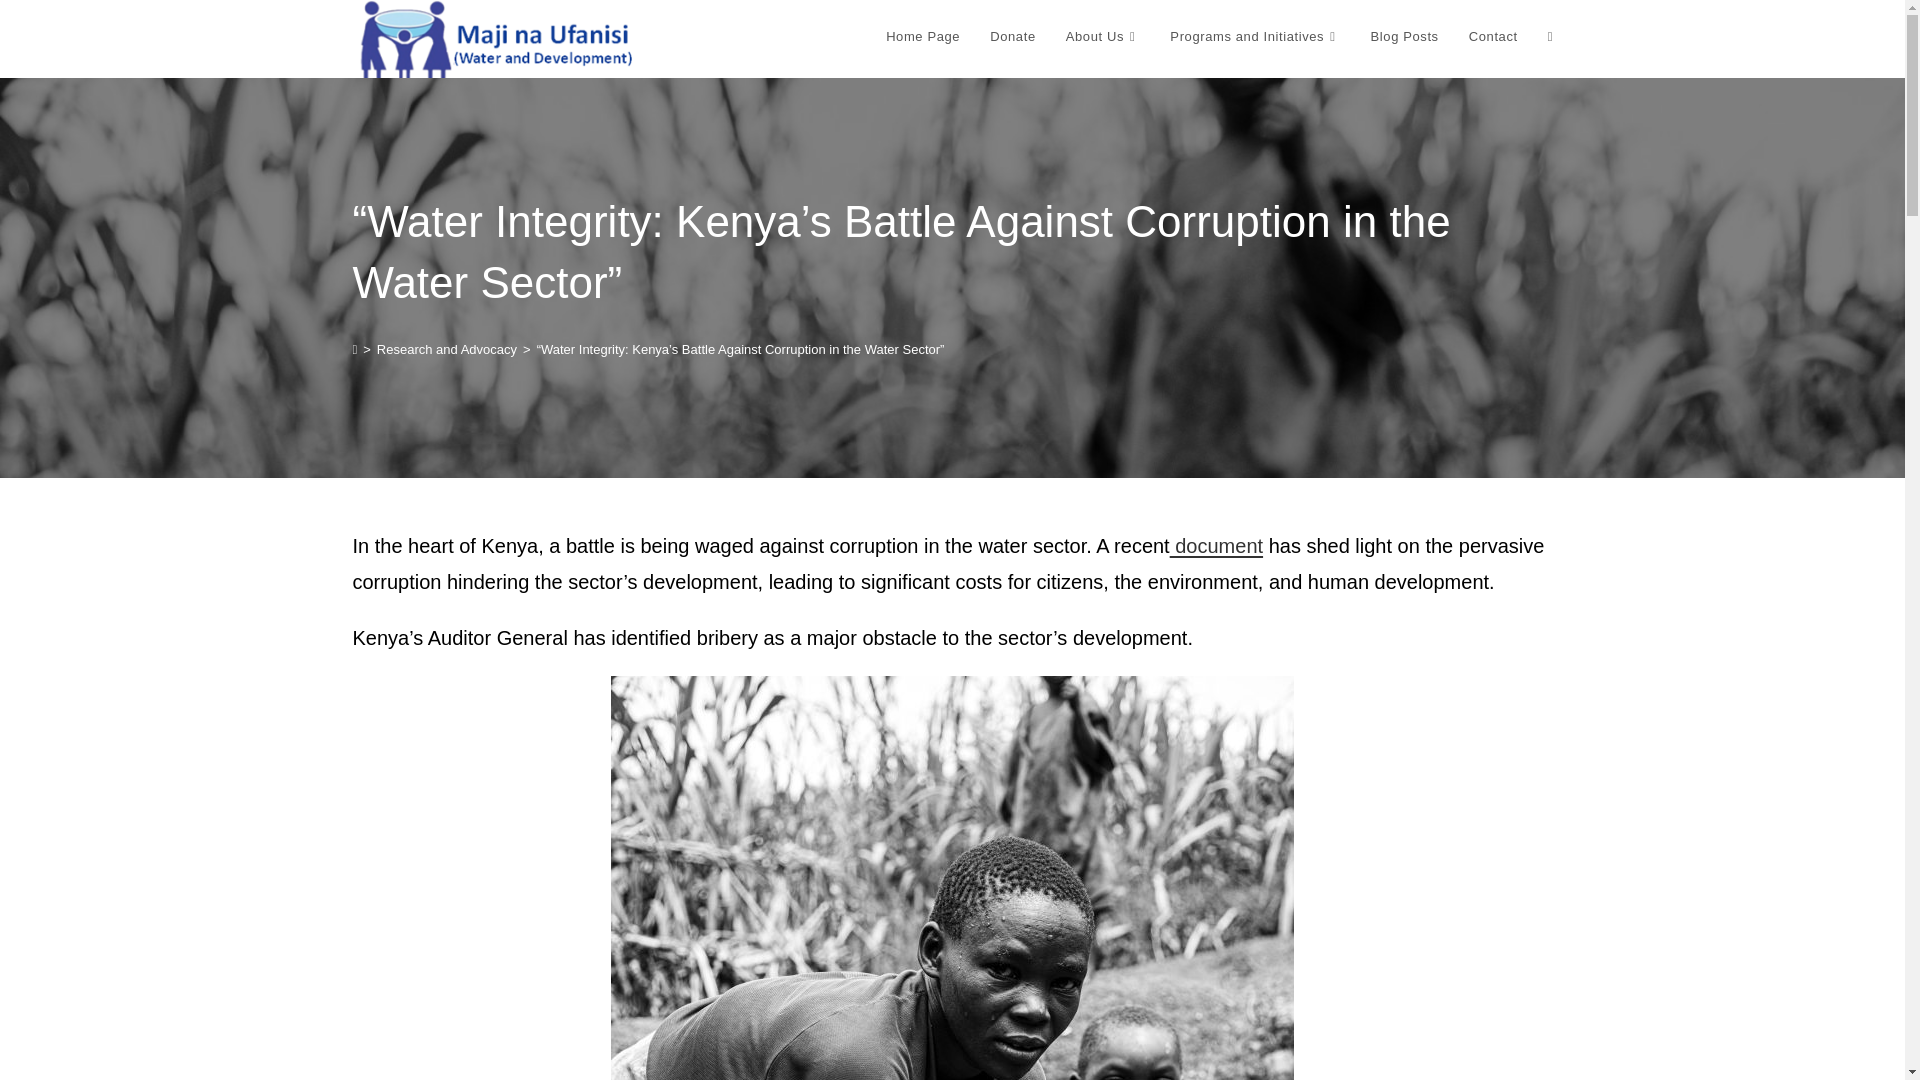  Describe the element at coordinates (1492, 37) in the screenshot. I see `Contact` at that location.